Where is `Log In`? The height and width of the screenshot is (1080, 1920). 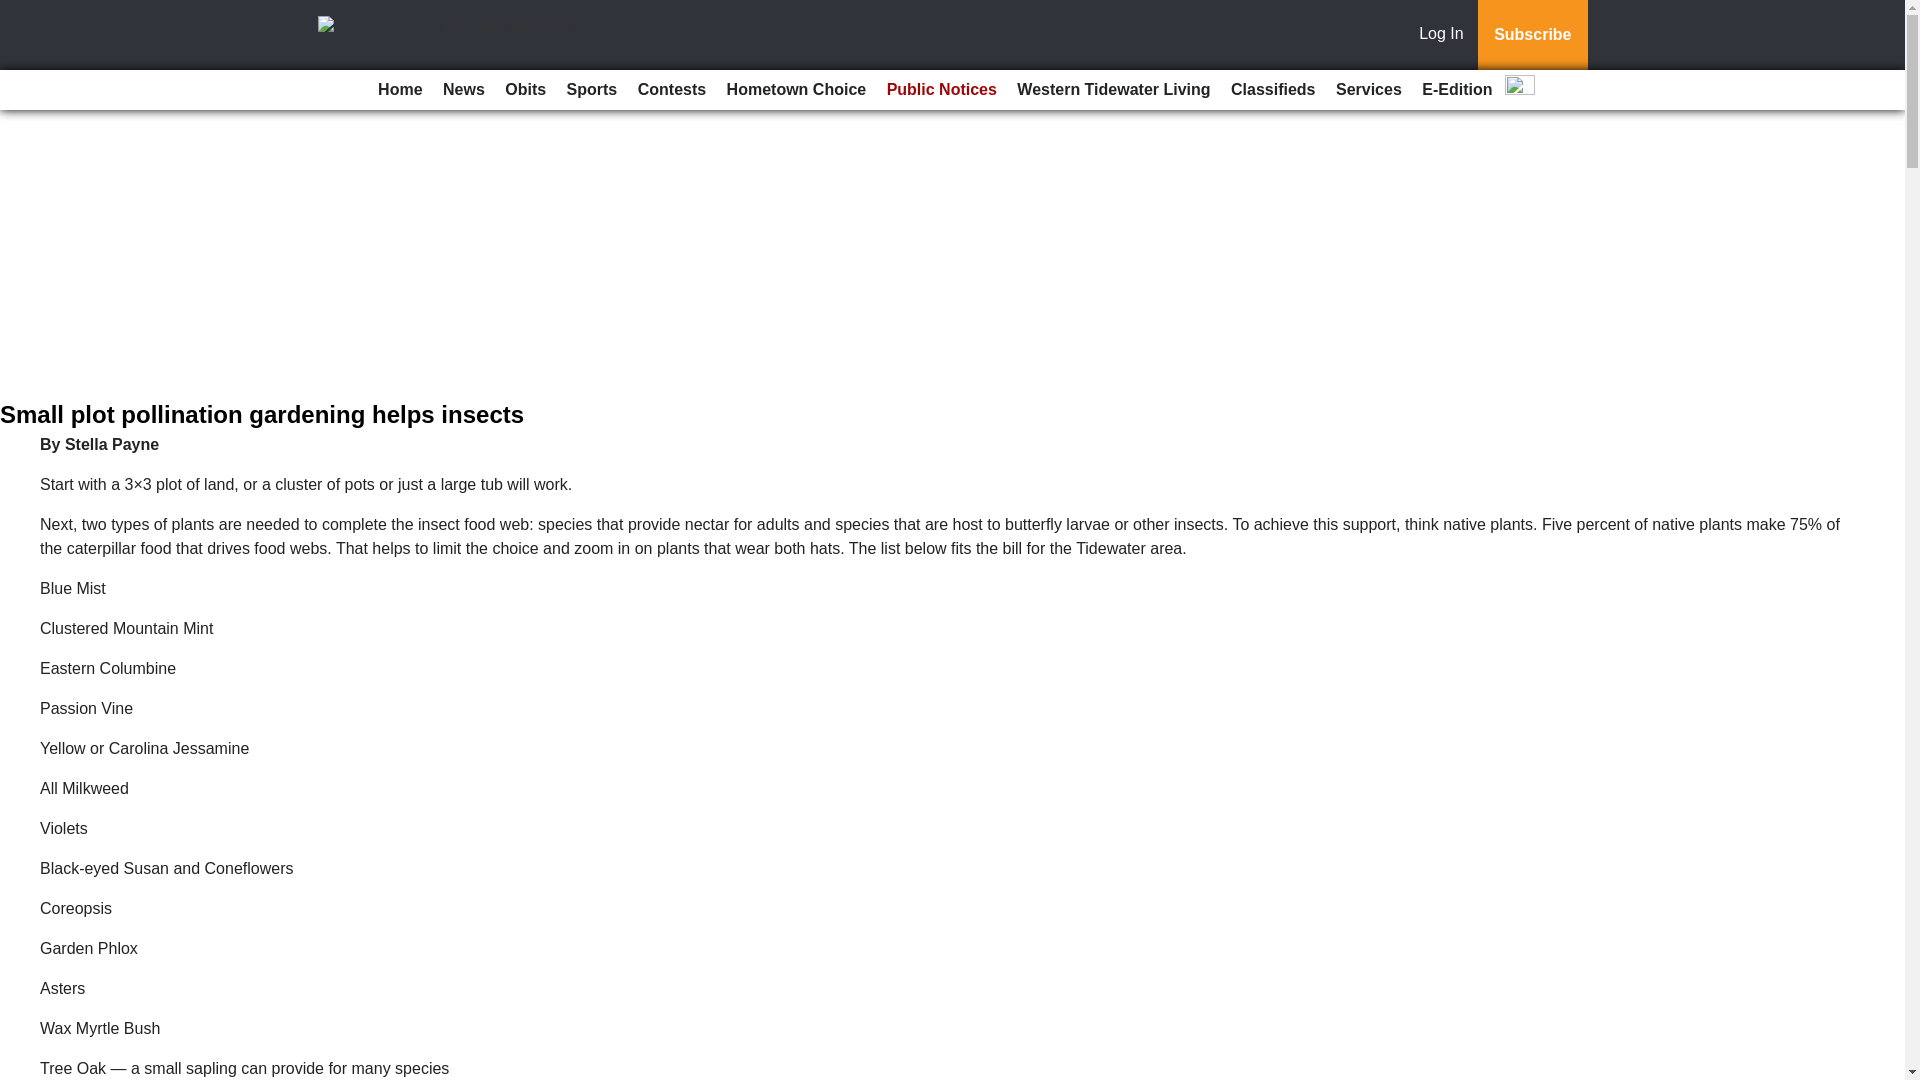
Log In is located at coordinates (1445, 35).